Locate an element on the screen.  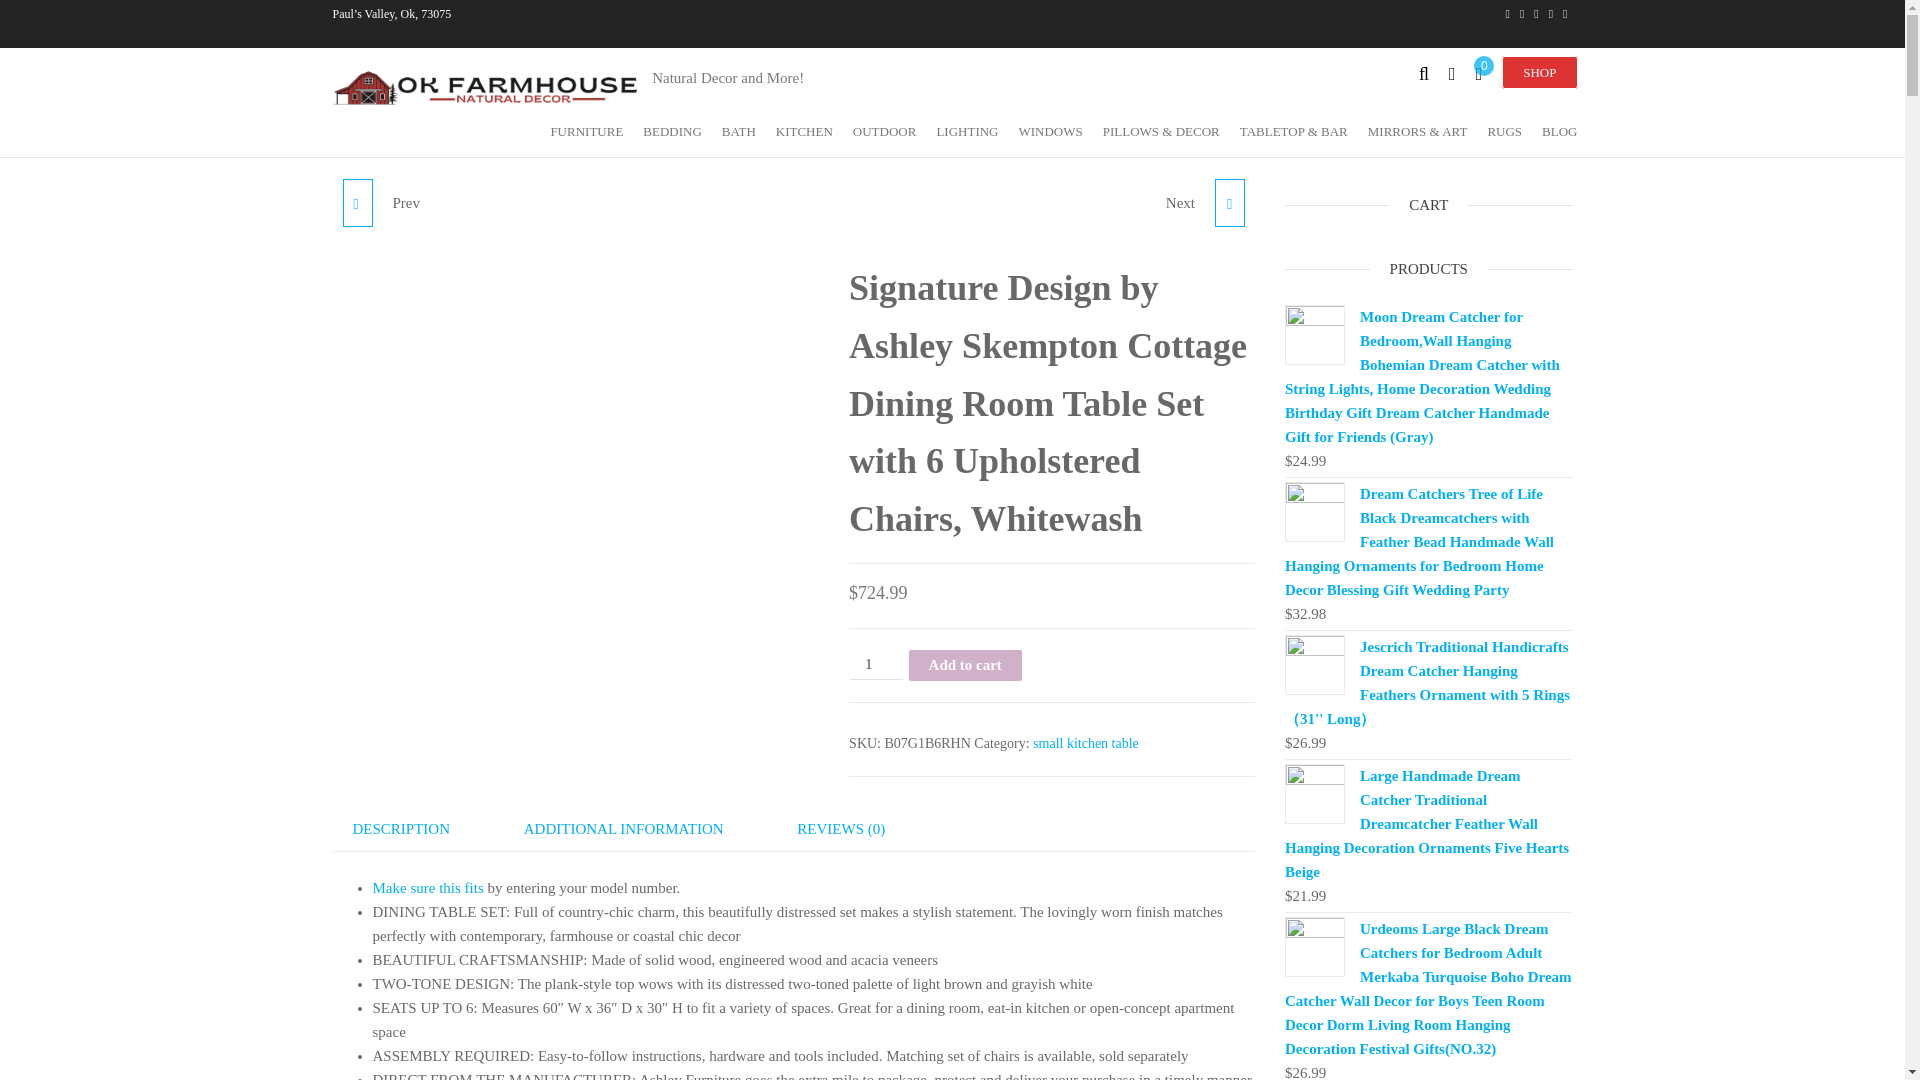
DESCRIPTION is located at coordinates (401, 828).